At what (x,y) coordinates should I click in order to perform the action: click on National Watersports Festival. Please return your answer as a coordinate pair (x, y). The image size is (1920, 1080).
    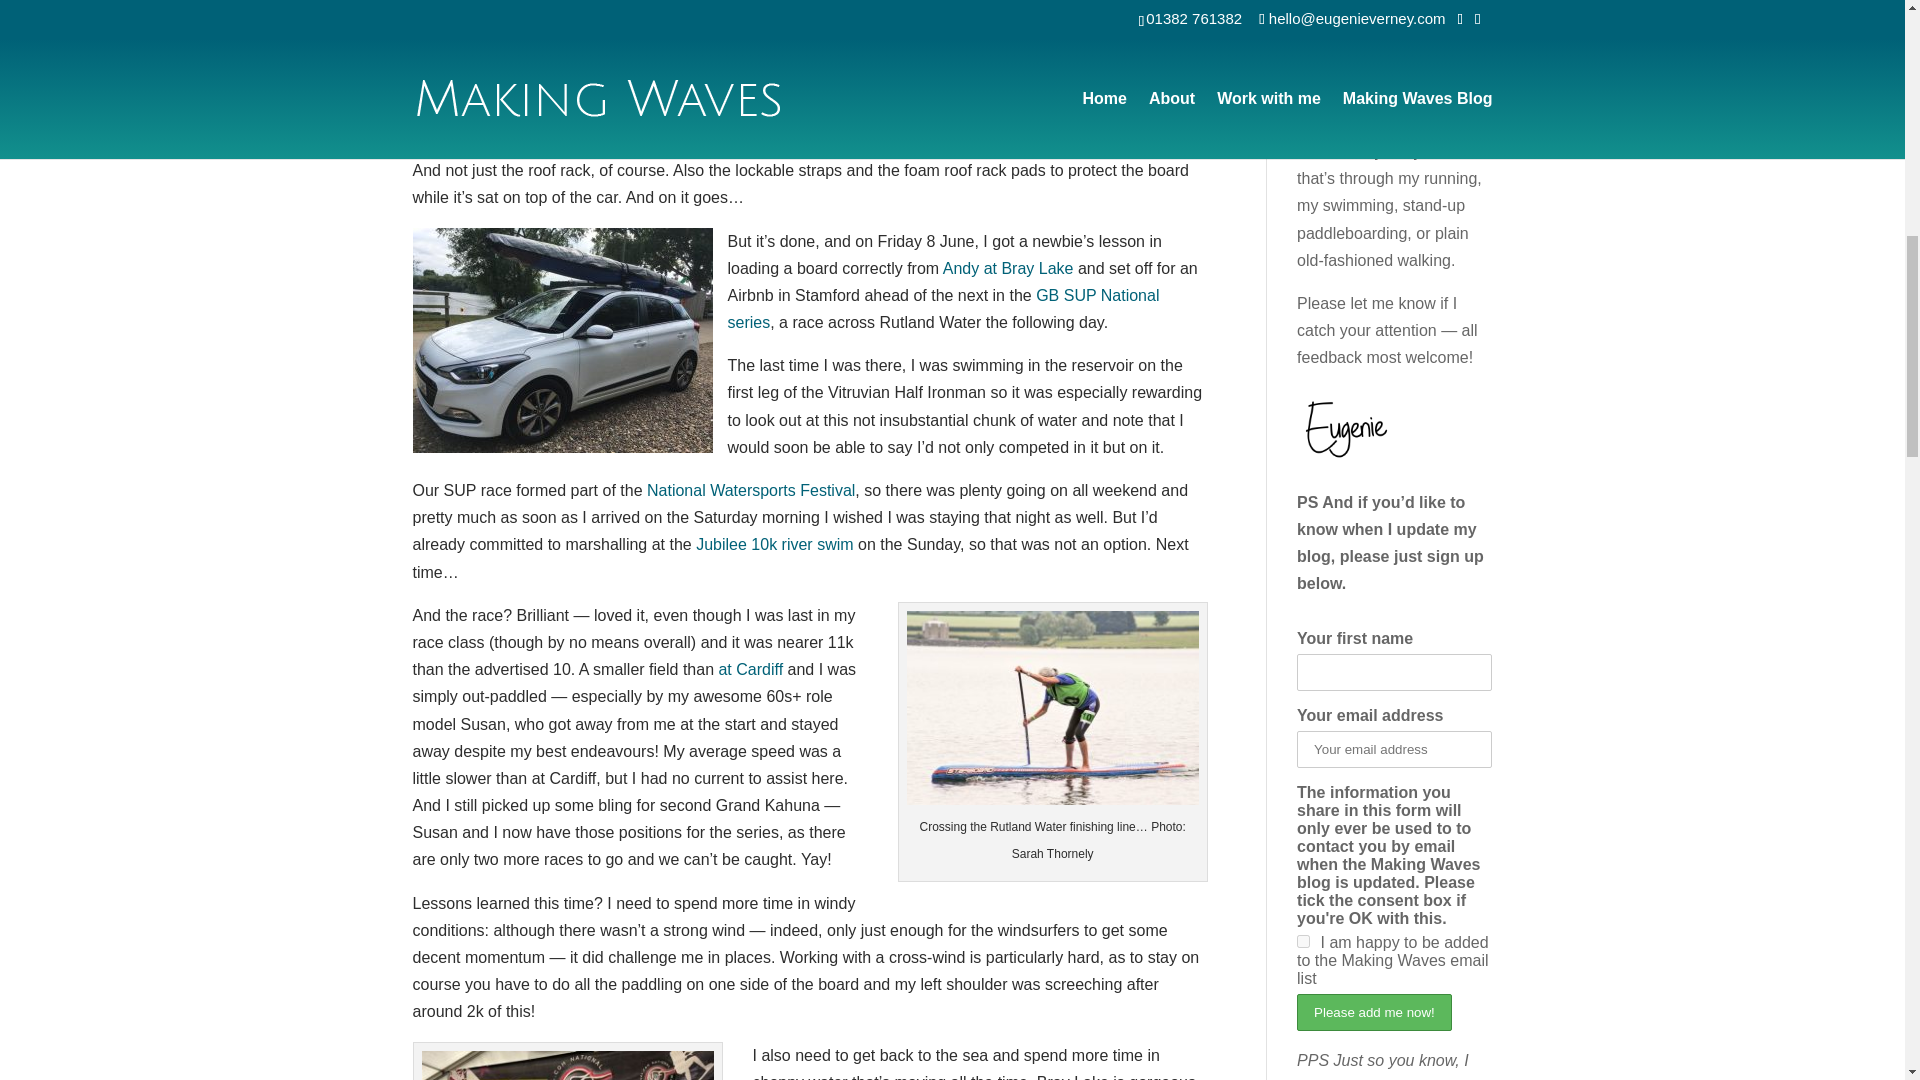
    Looking at the image, I should click on (750, 490).